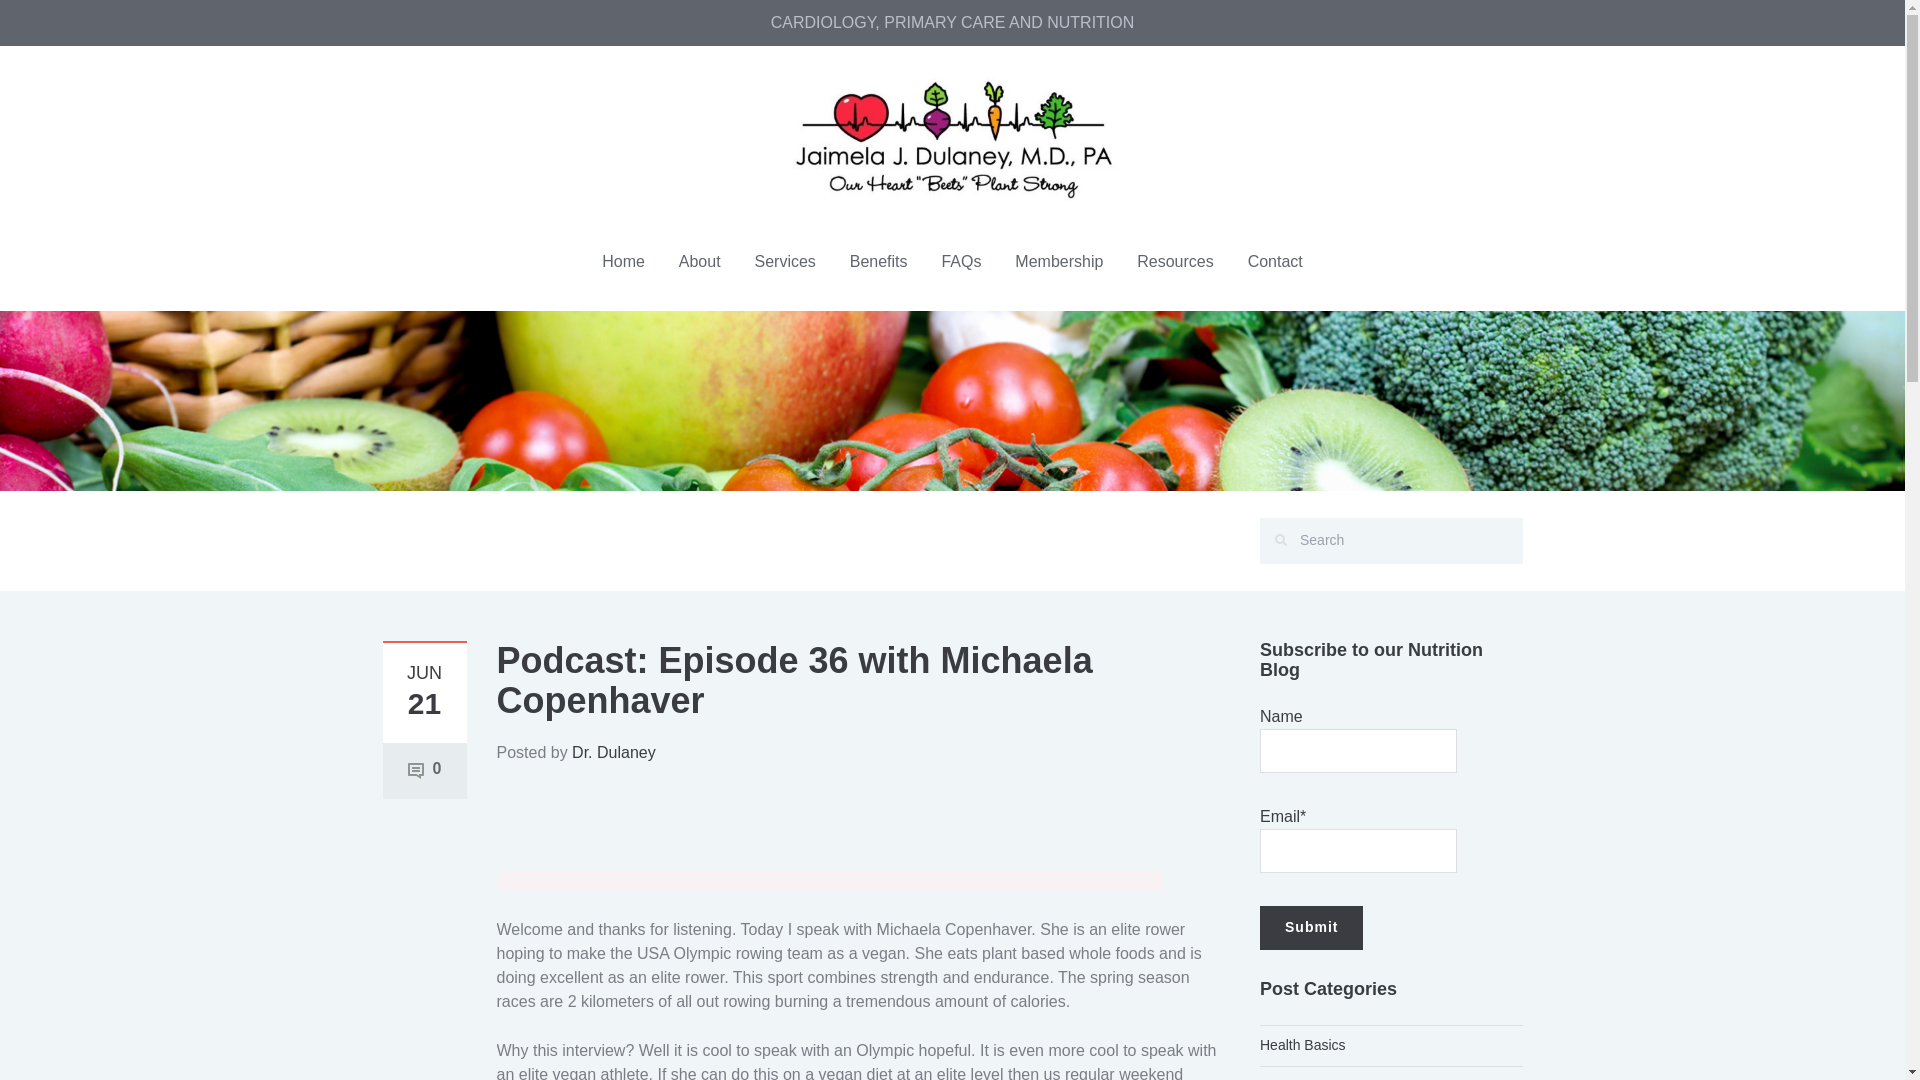 The width and height of the screenshot is (1920, 1080). I want to click on Home, so click(624, 260).